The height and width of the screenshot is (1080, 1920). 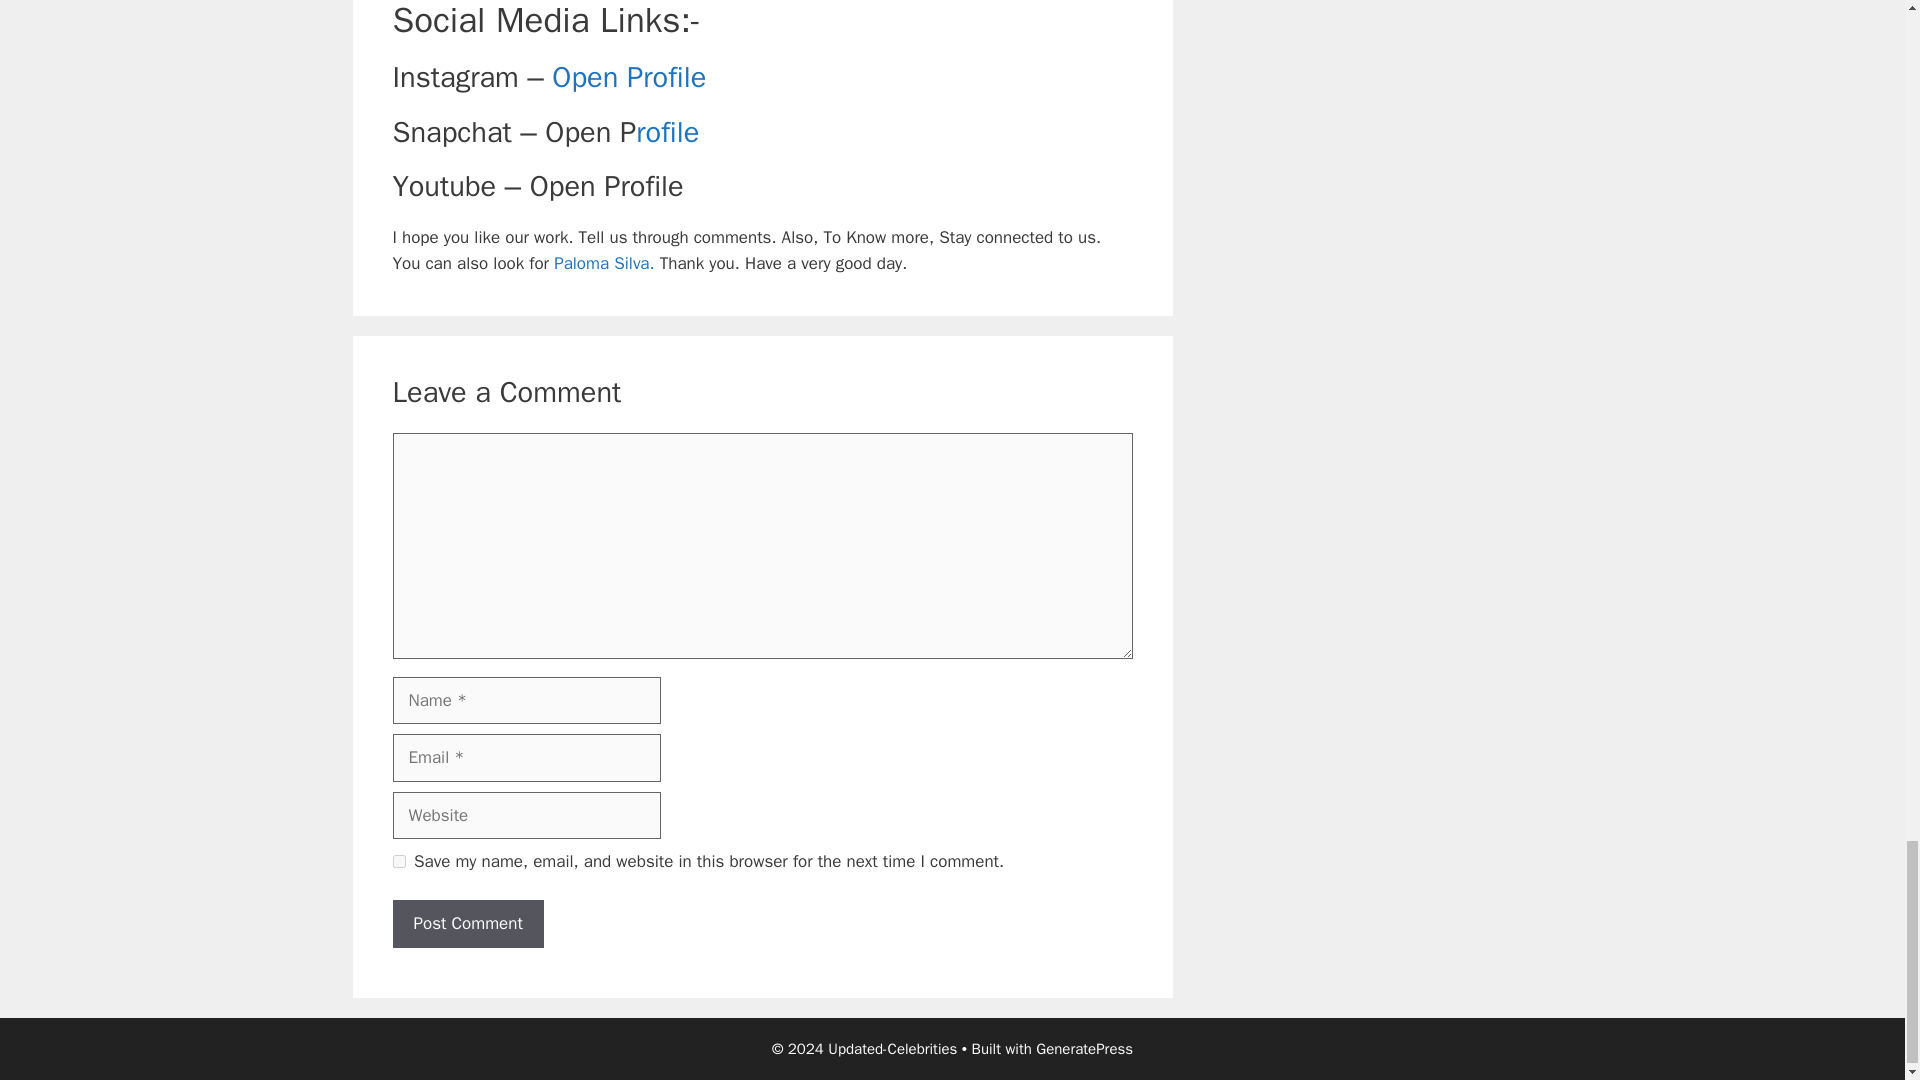 What do you see at coordinates (666, 132) in the screenshot?
I see `rofile` at bounding box center [666, 132].